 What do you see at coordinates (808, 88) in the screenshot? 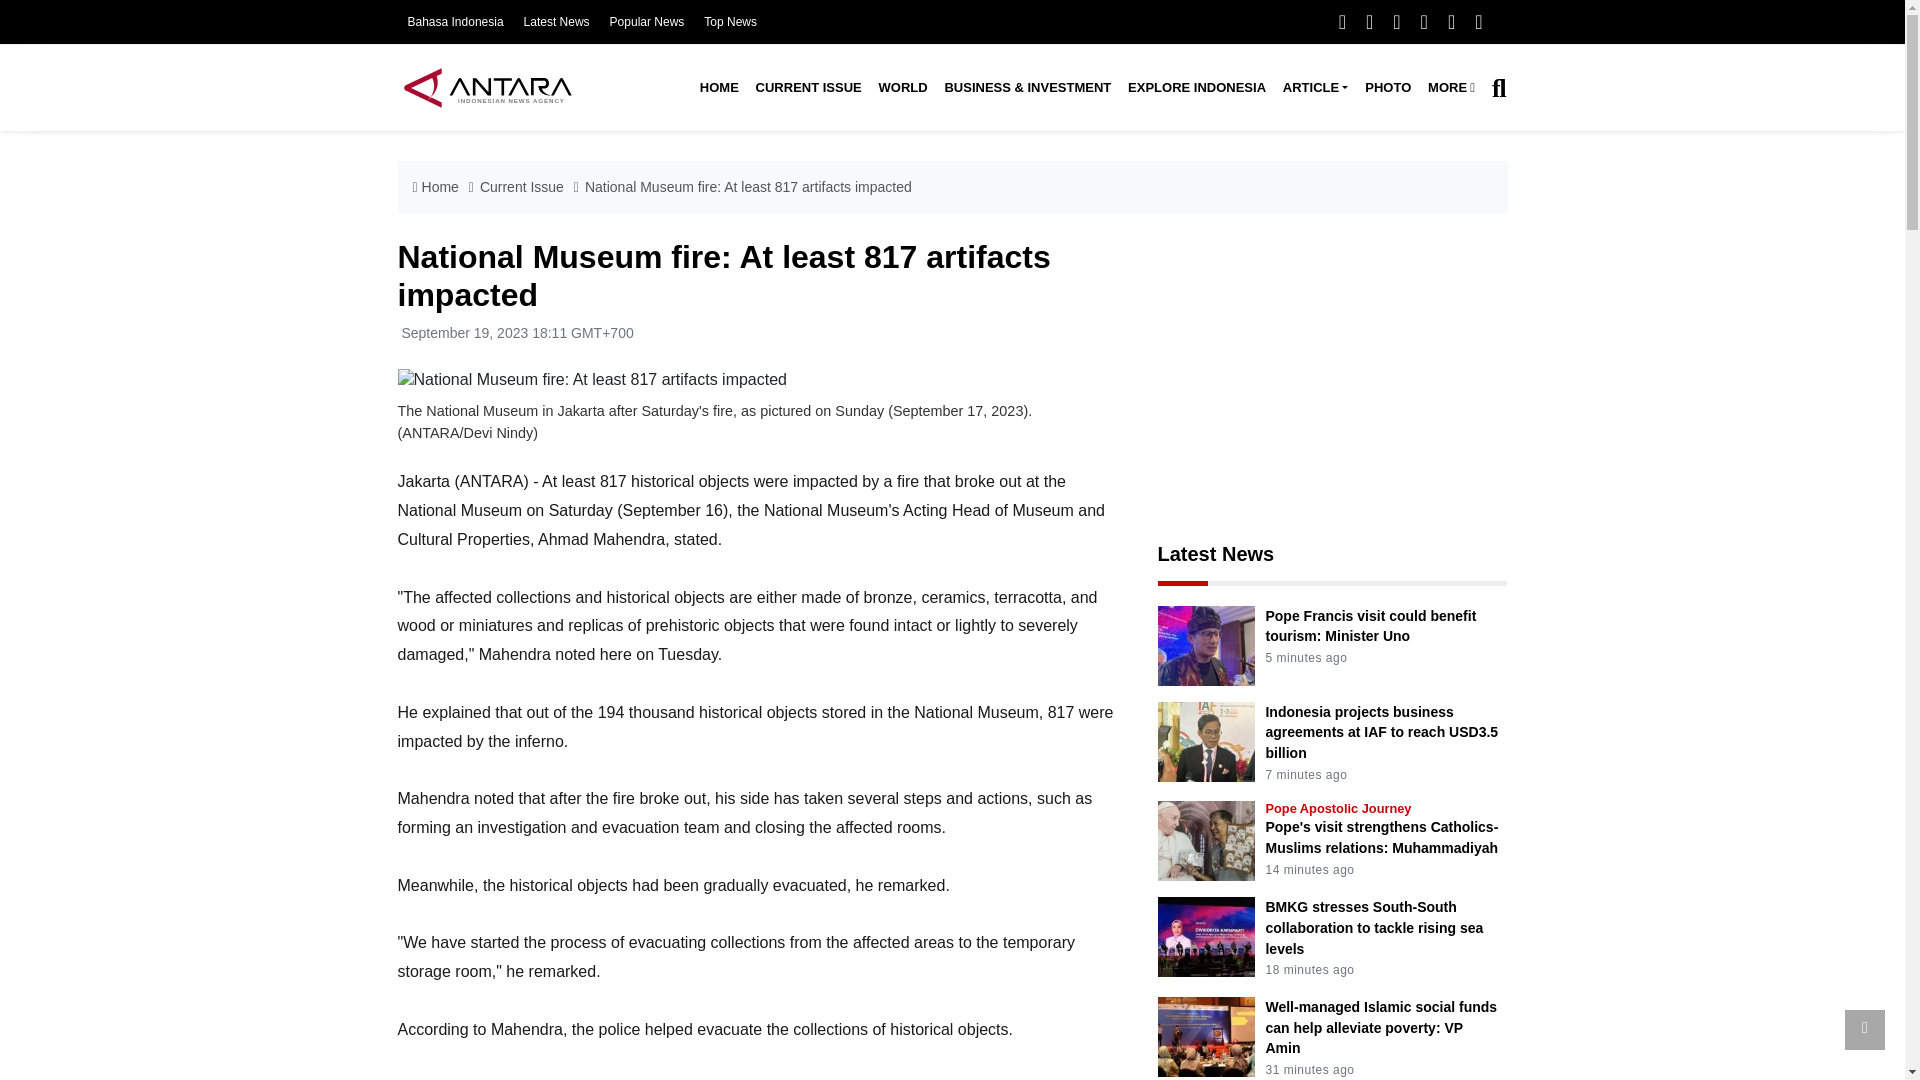
I see `Current Issue` at bounding box center [808, 88].